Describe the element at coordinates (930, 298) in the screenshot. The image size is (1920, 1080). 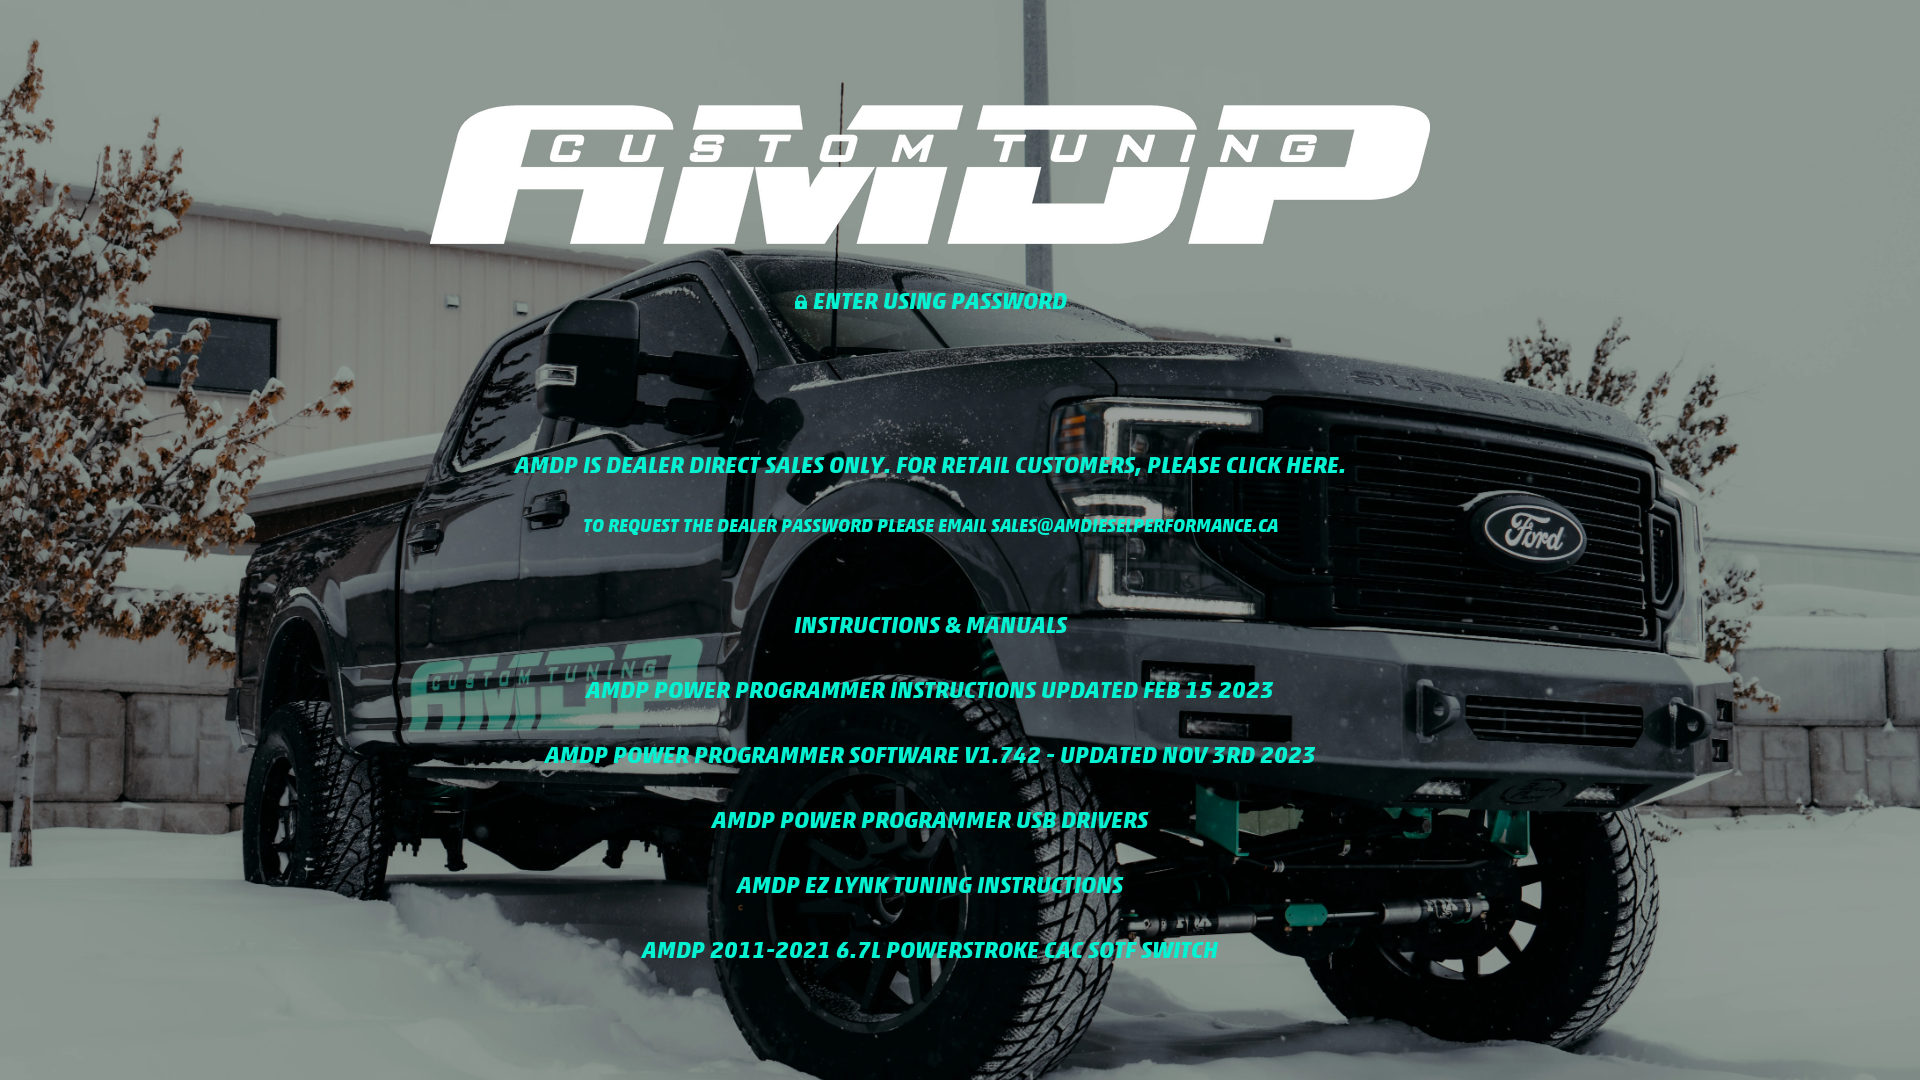
I see `LOCK ICON ENTER USING PASSWORD` at that location.